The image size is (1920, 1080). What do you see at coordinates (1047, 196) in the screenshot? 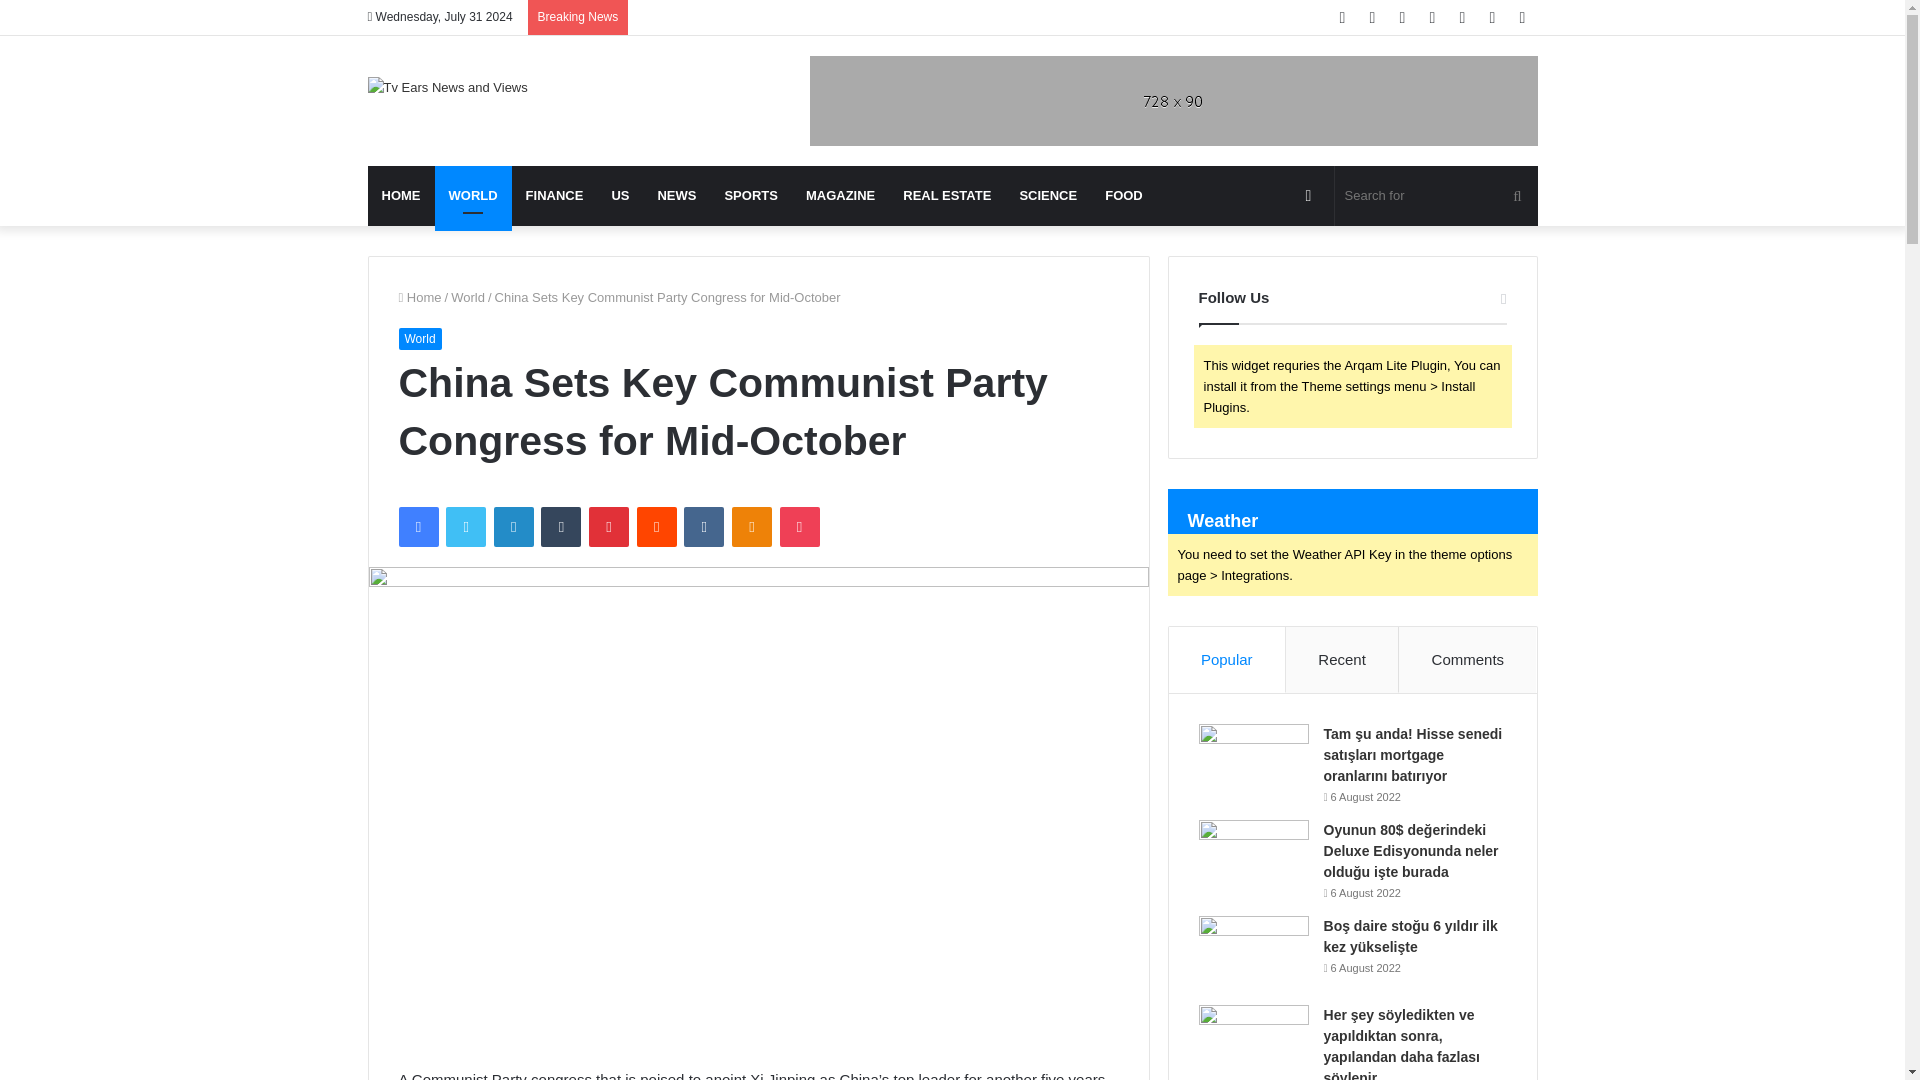
I see `SCIENCE` at bounding box center [1047, 196].